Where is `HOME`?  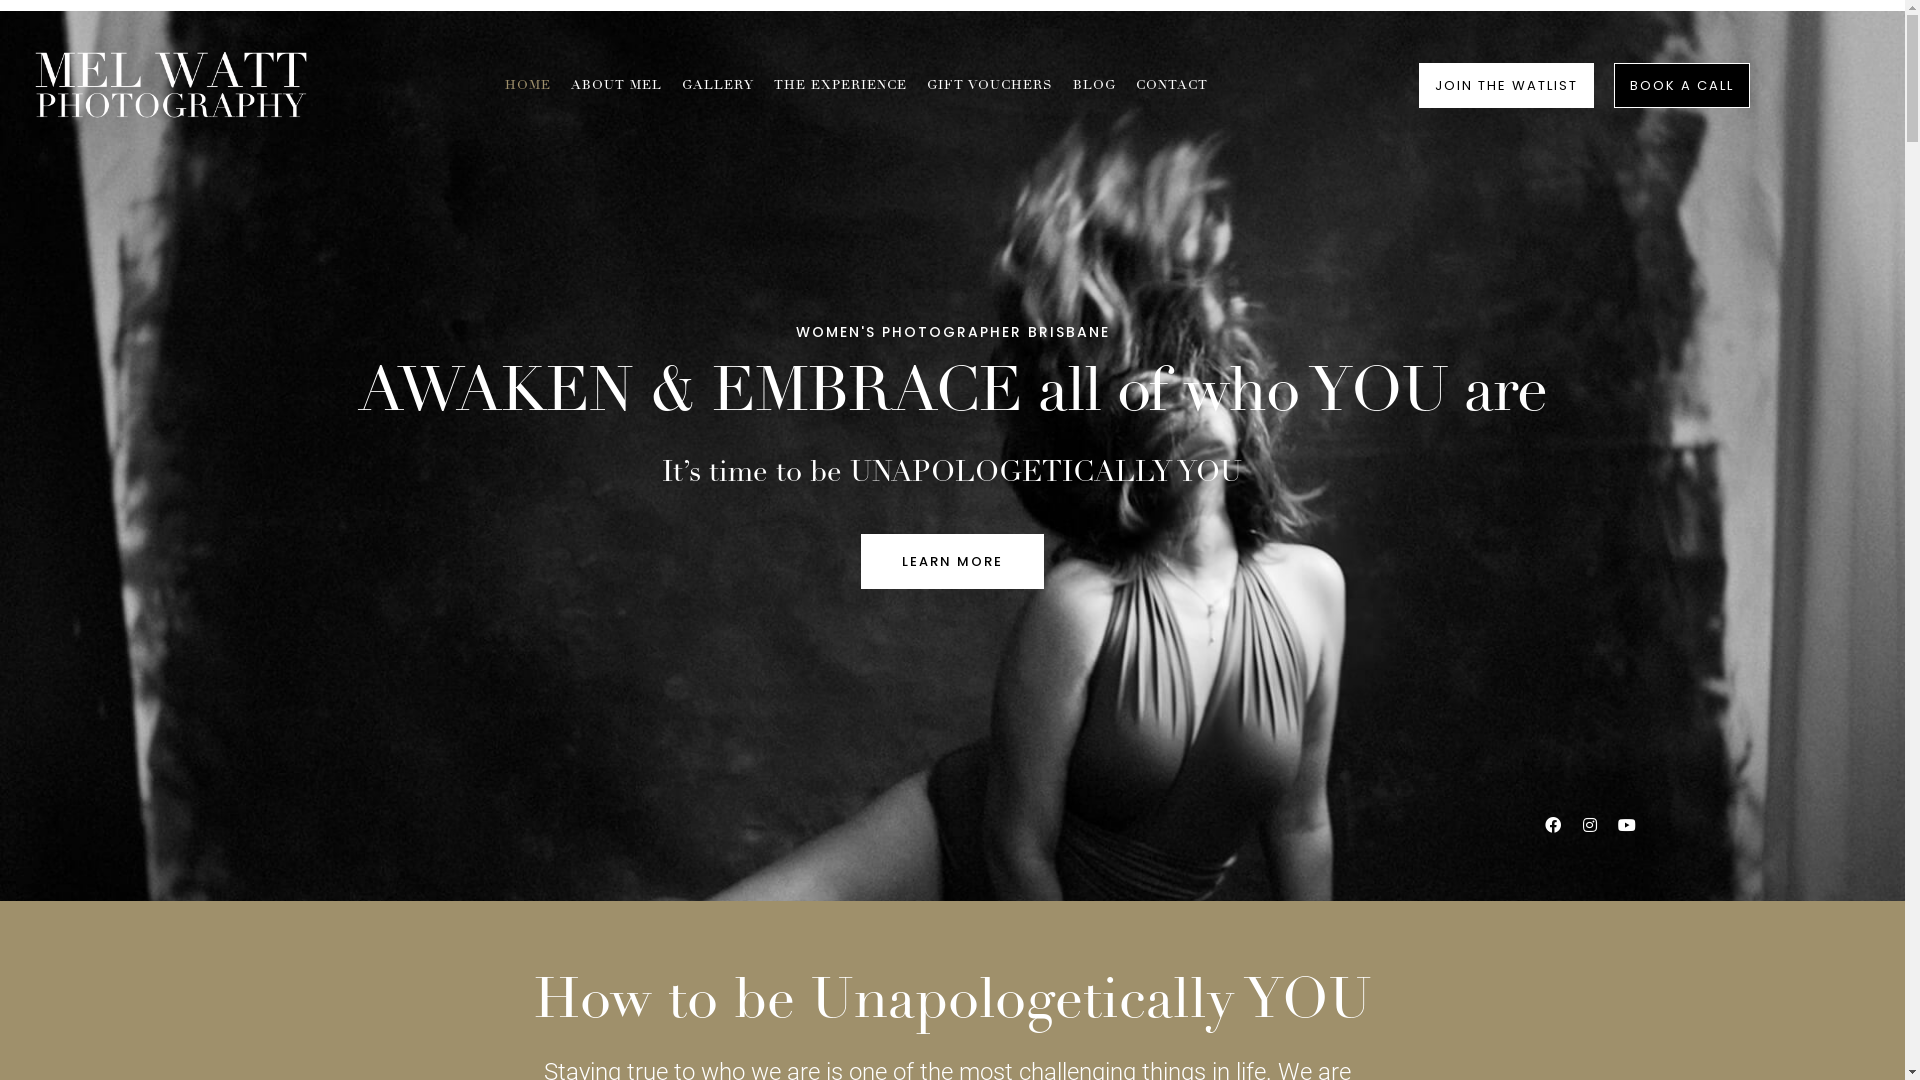 HOME is located at coordinates (528, 86).